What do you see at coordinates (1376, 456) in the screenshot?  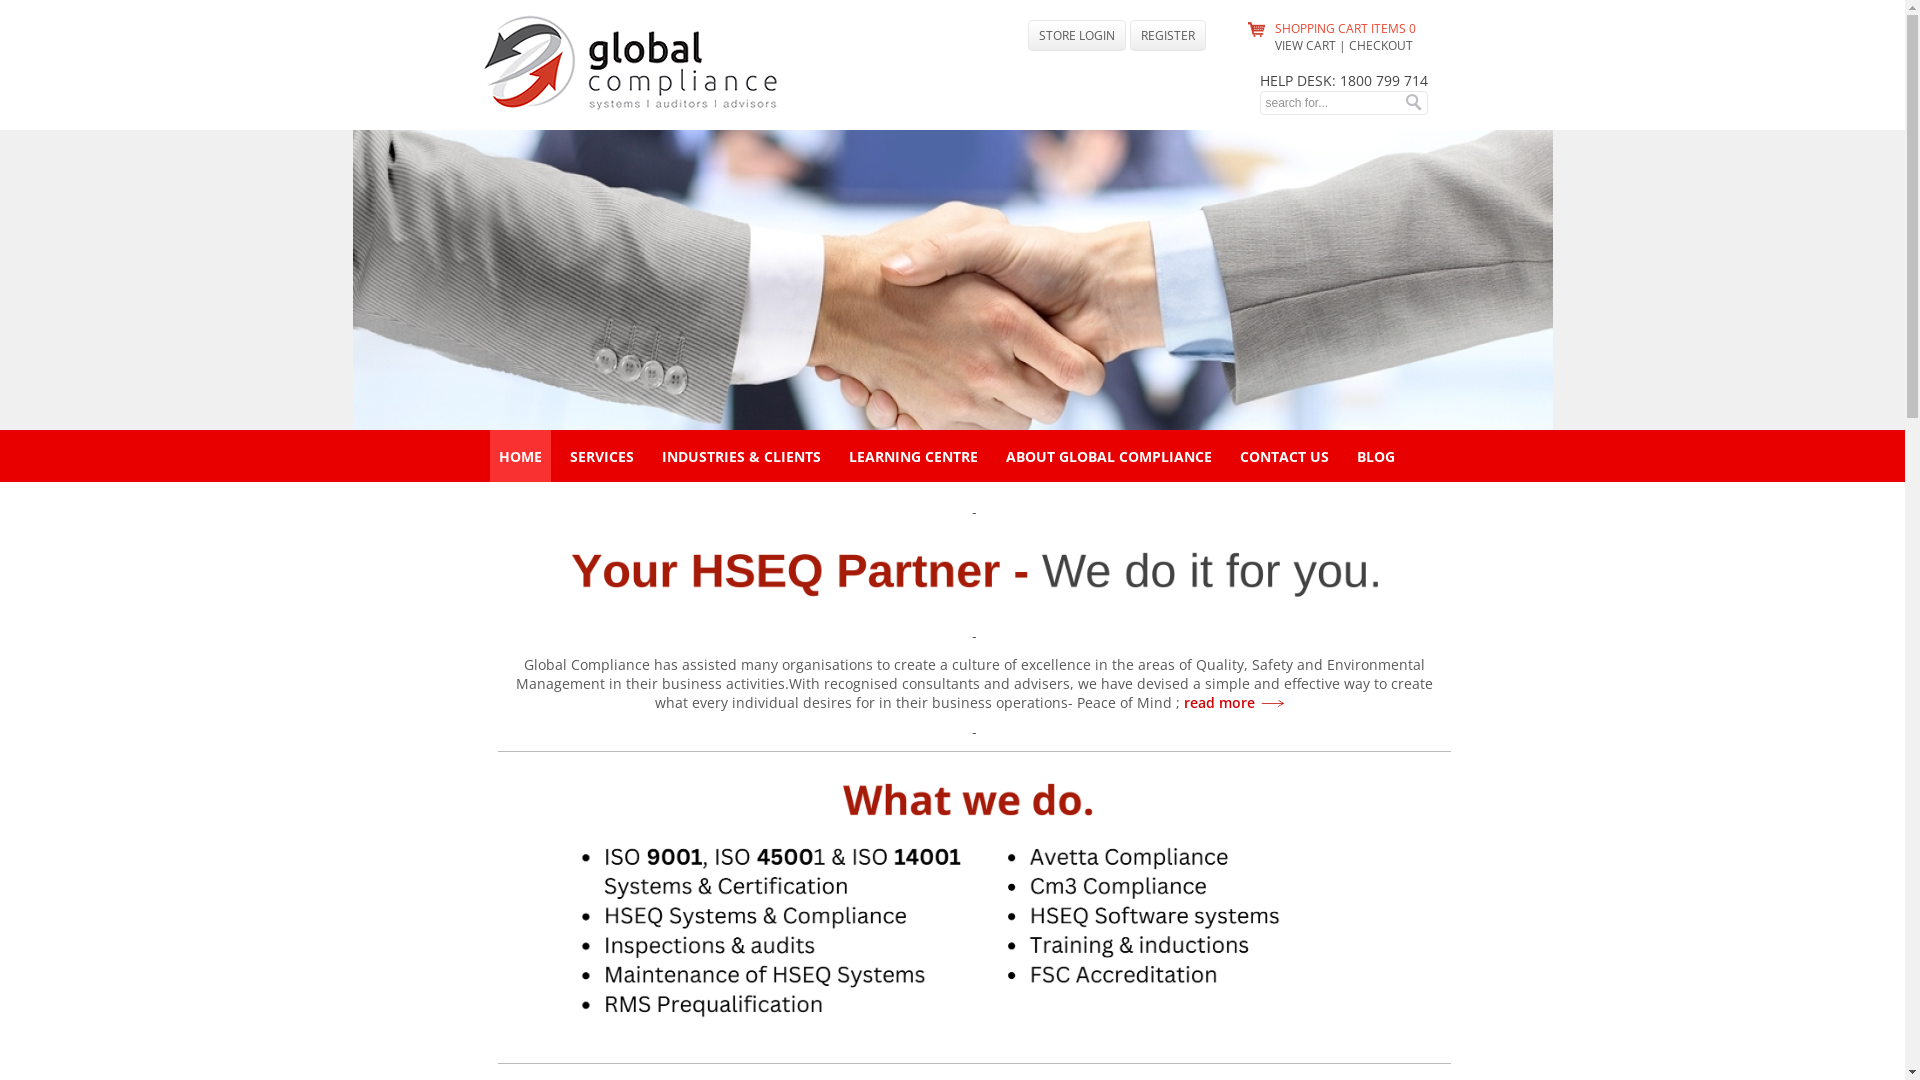 I see `BLOG` at bounding box center [1376, 456].